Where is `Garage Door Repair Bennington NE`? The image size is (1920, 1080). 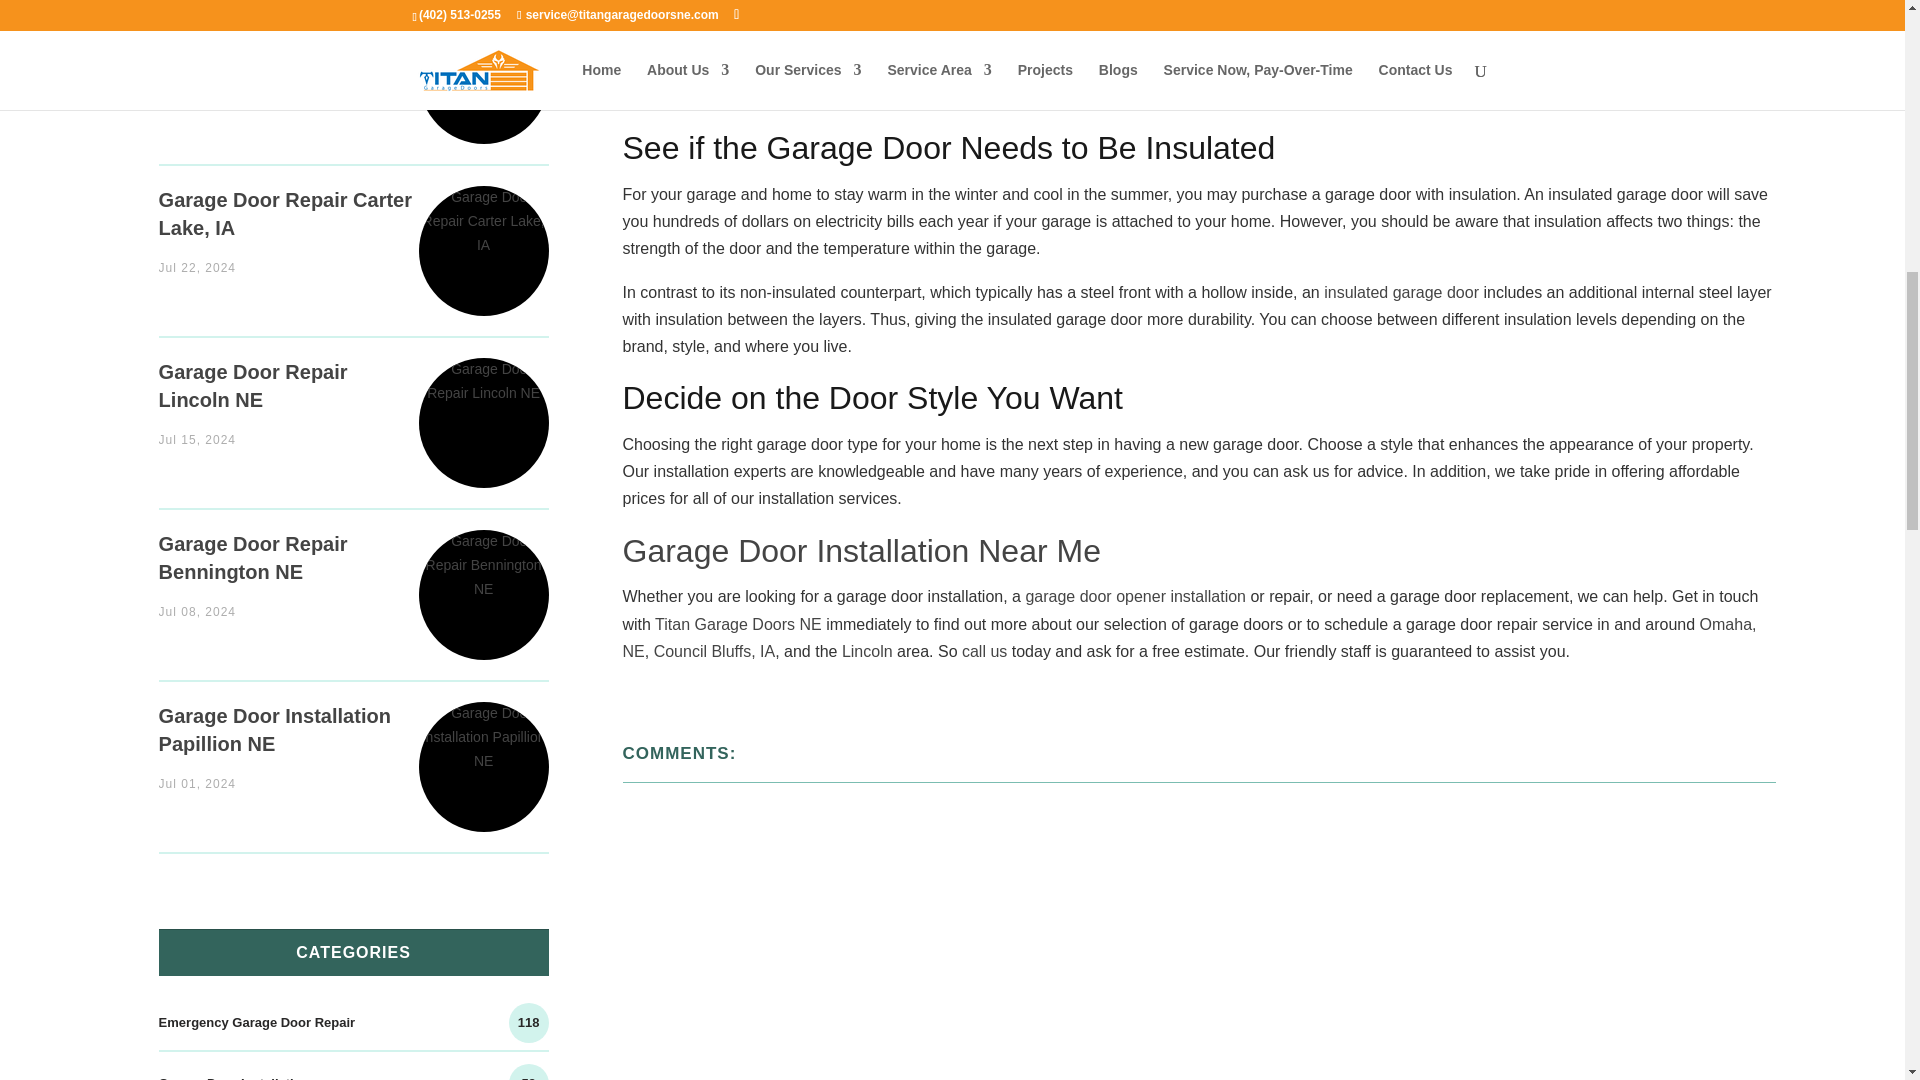
Garage Door Repair Bennington NE is located at coordinates (253, 558).